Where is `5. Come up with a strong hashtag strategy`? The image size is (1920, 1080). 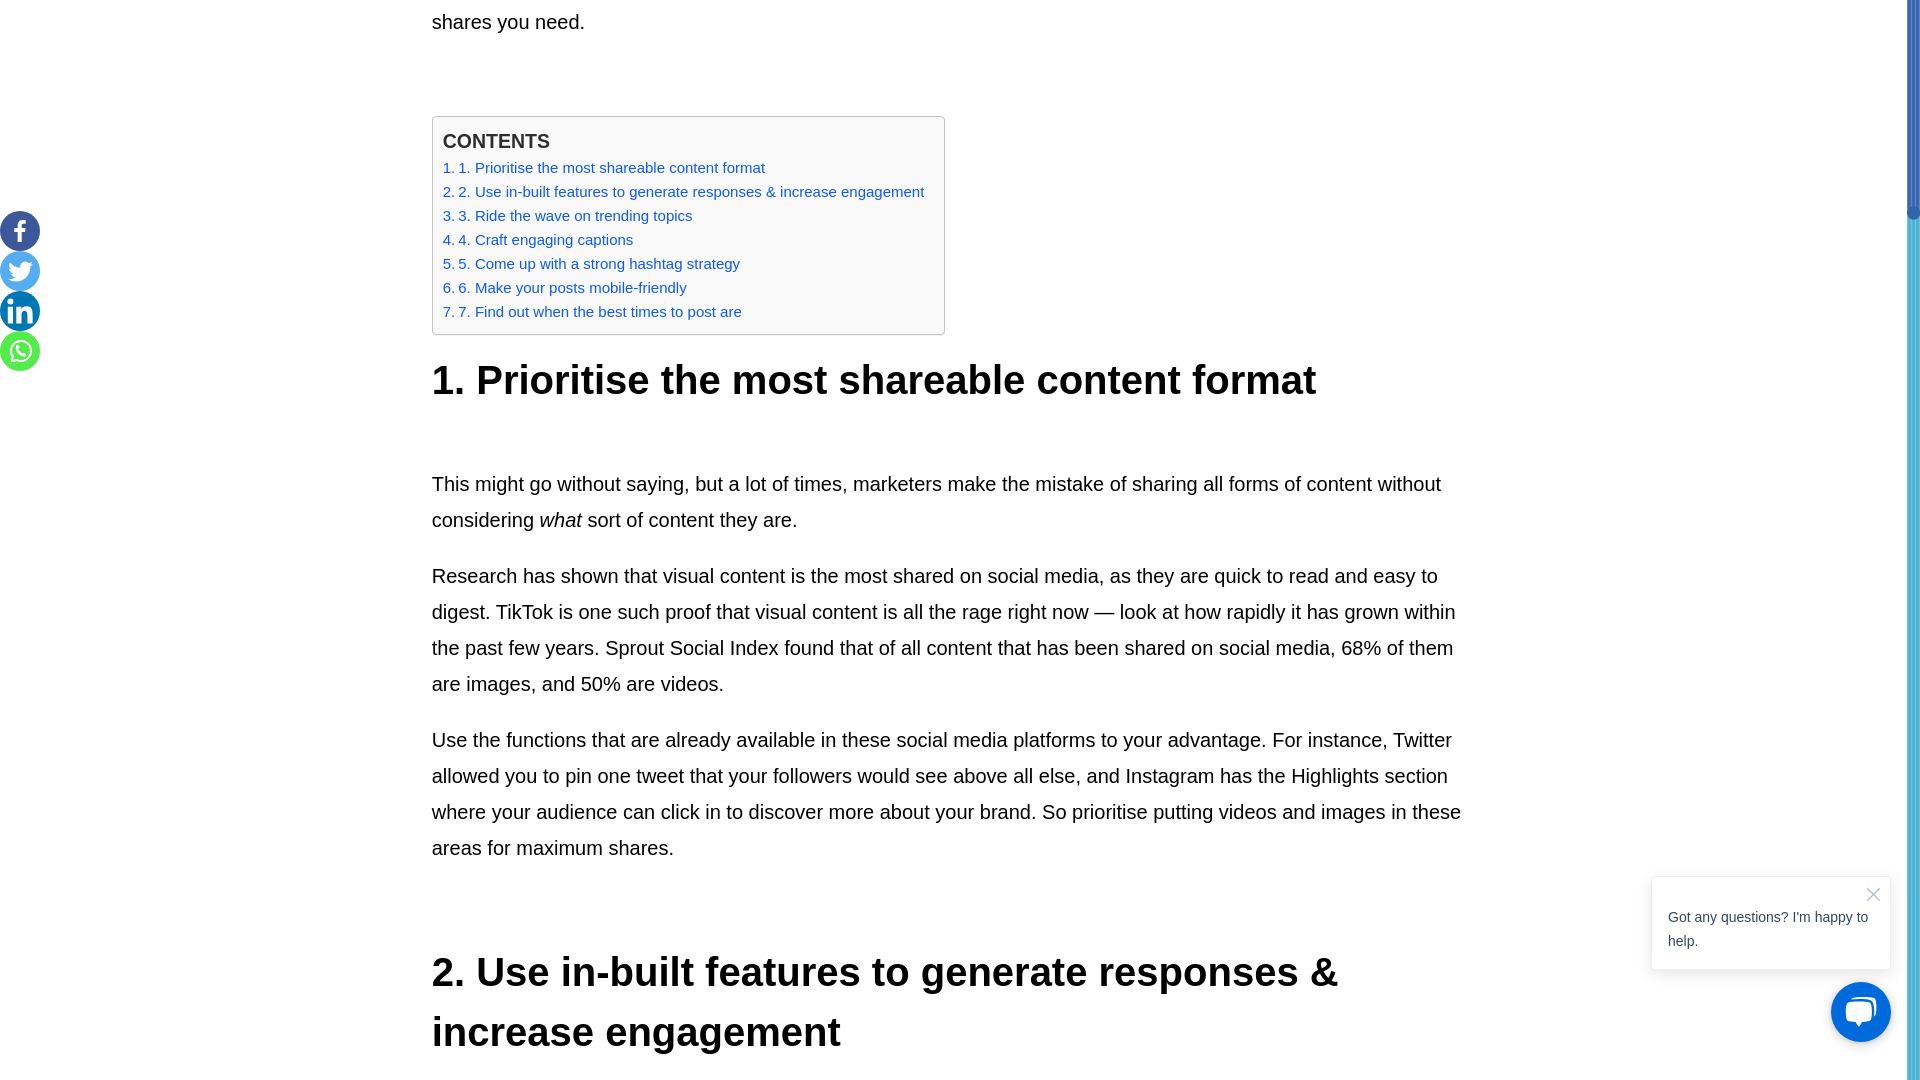
5. Come up with a strong hashtag strategy is located at coordinates (591, 264).